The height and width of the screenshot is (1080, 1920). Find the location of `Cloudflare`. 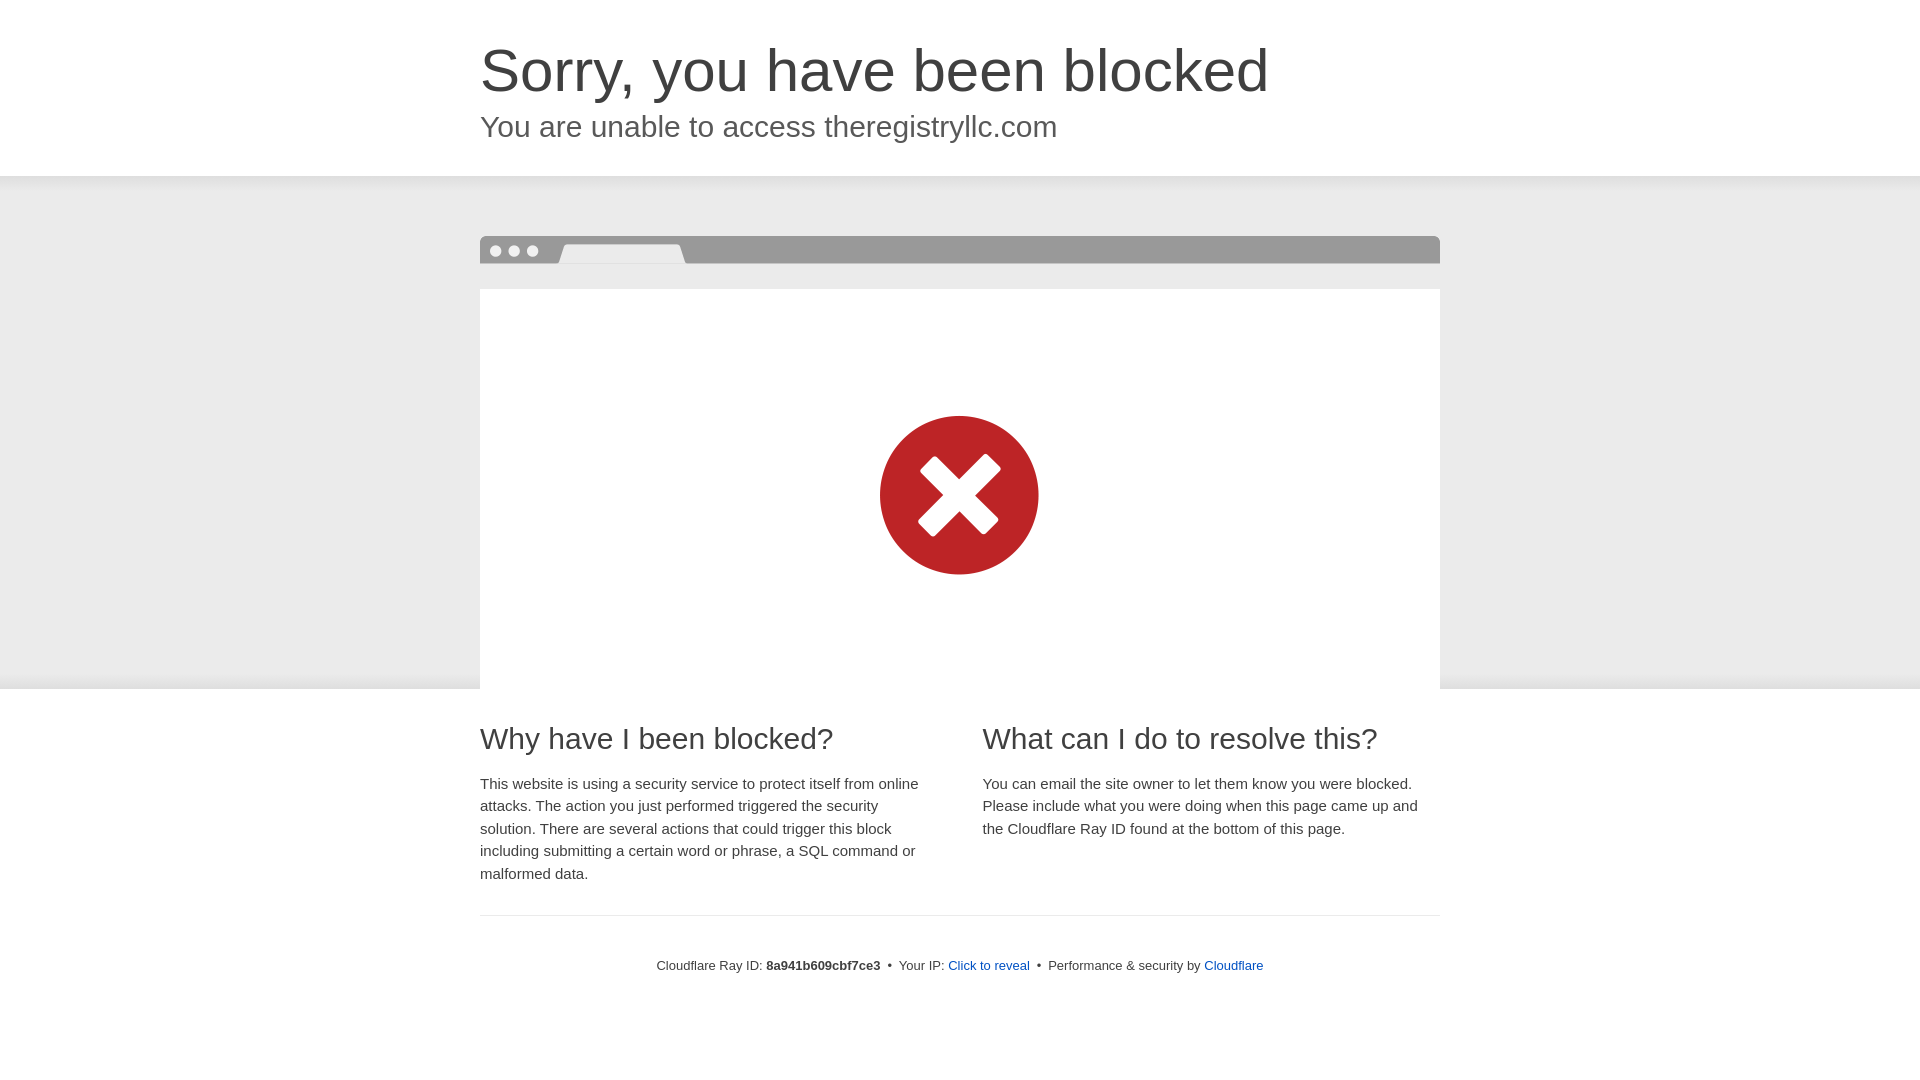

Cloudflare is located at coordinates (1233, 965).